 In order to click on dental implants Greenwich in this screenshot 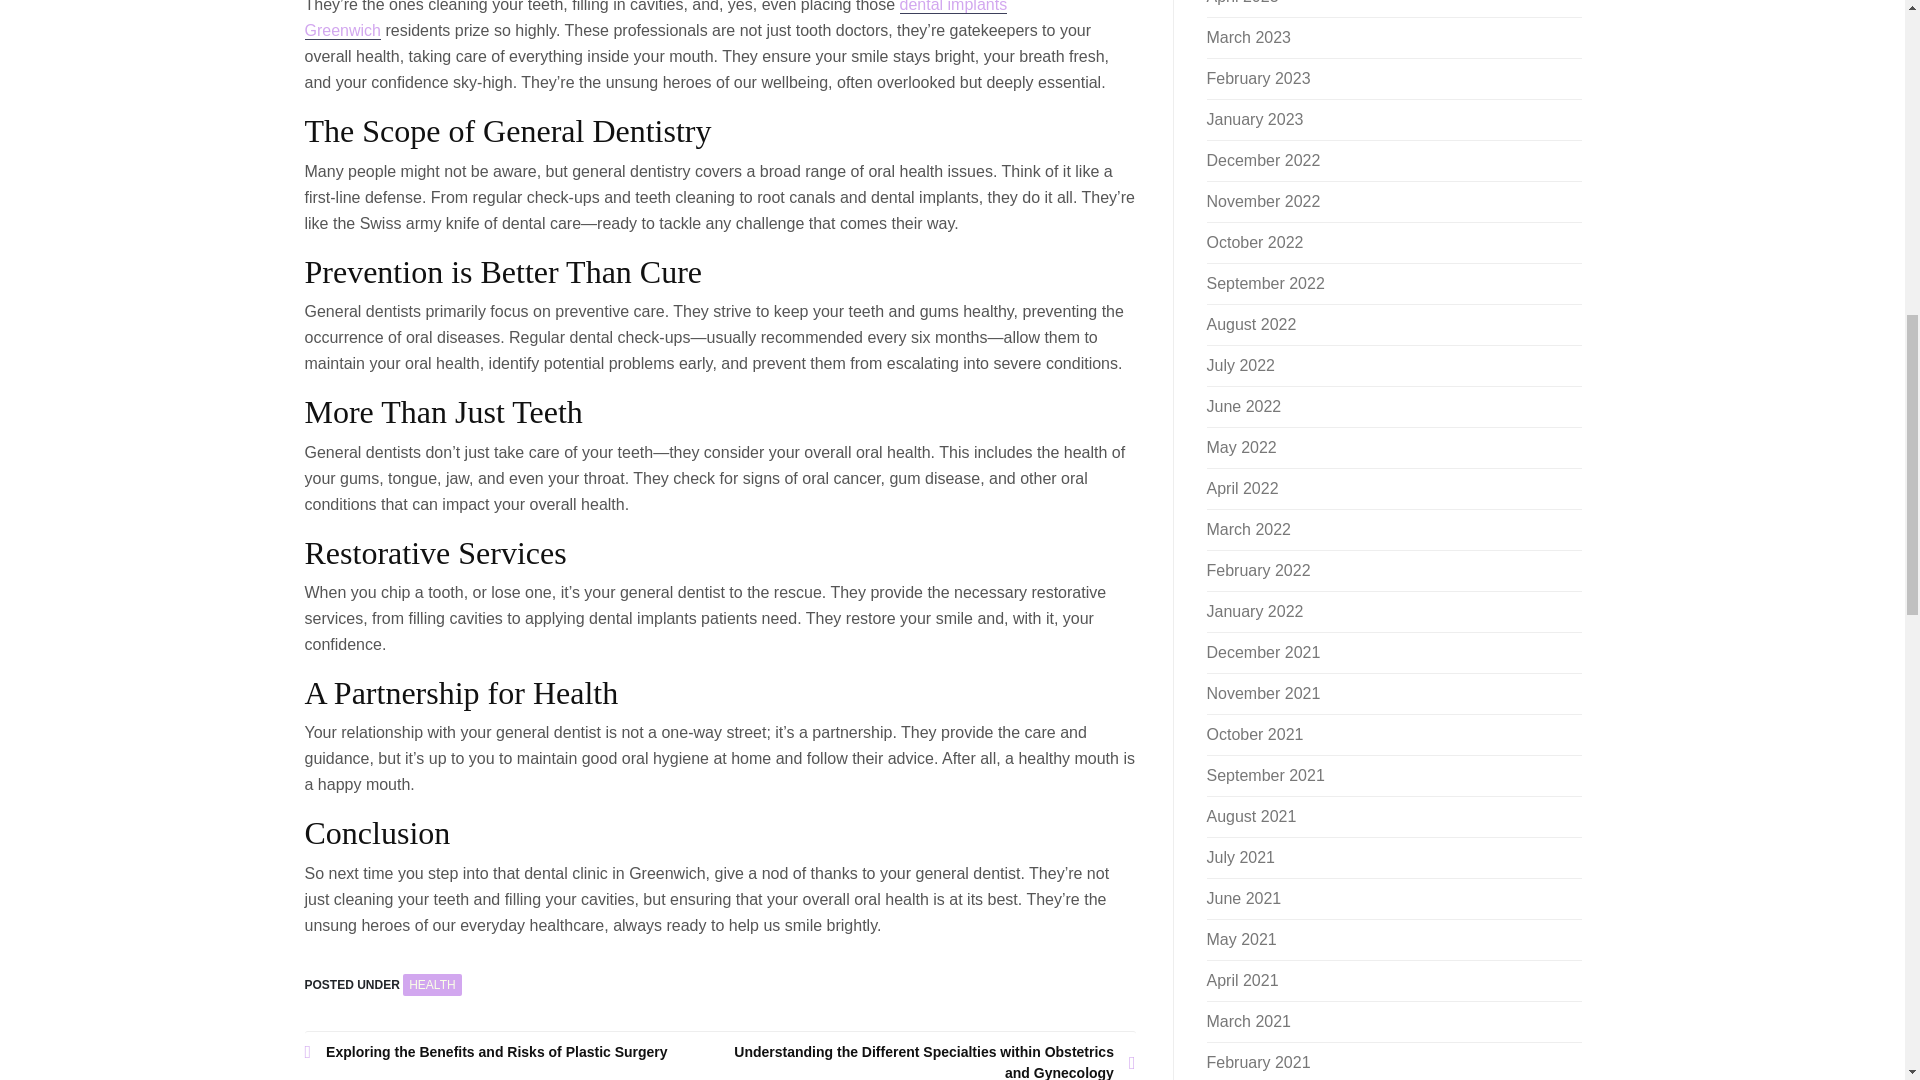, I will do `click(654, 20)`.